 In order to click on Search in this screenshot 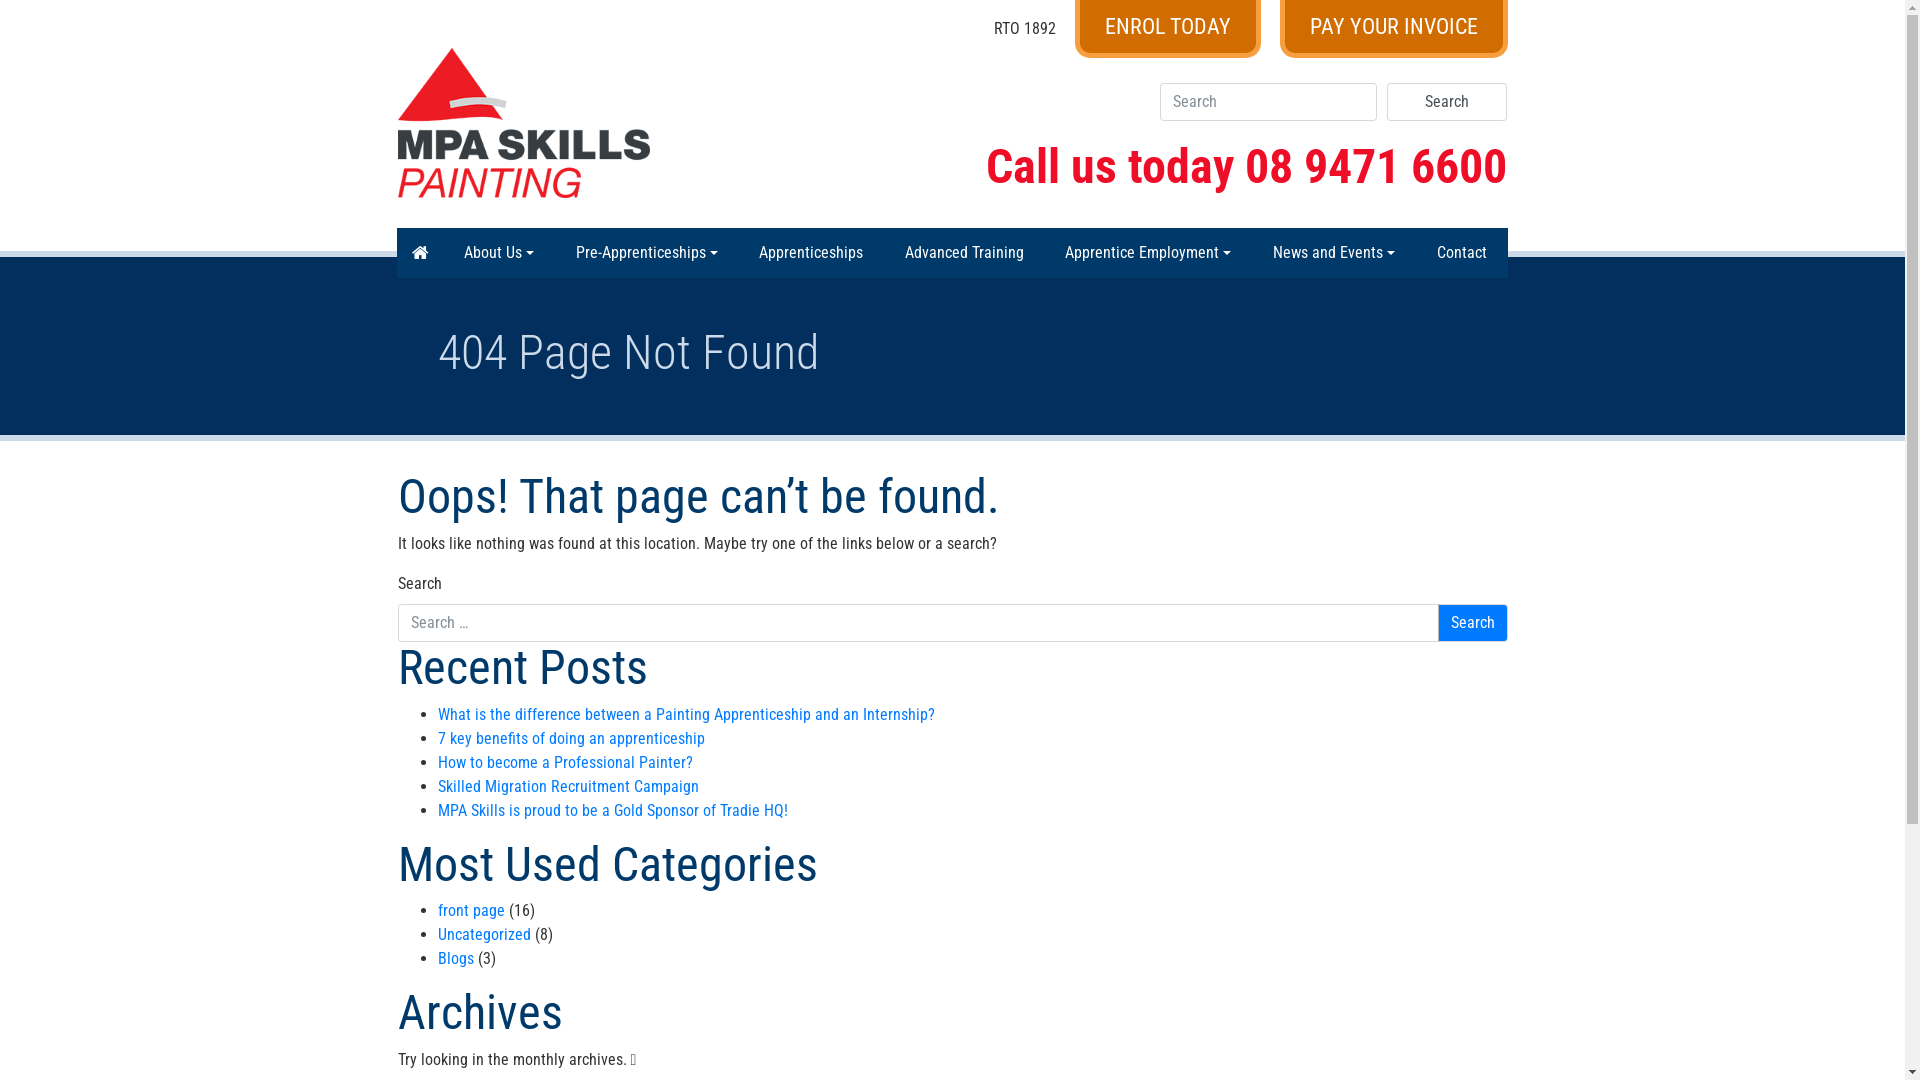, I will do `click(1447, 102)`.